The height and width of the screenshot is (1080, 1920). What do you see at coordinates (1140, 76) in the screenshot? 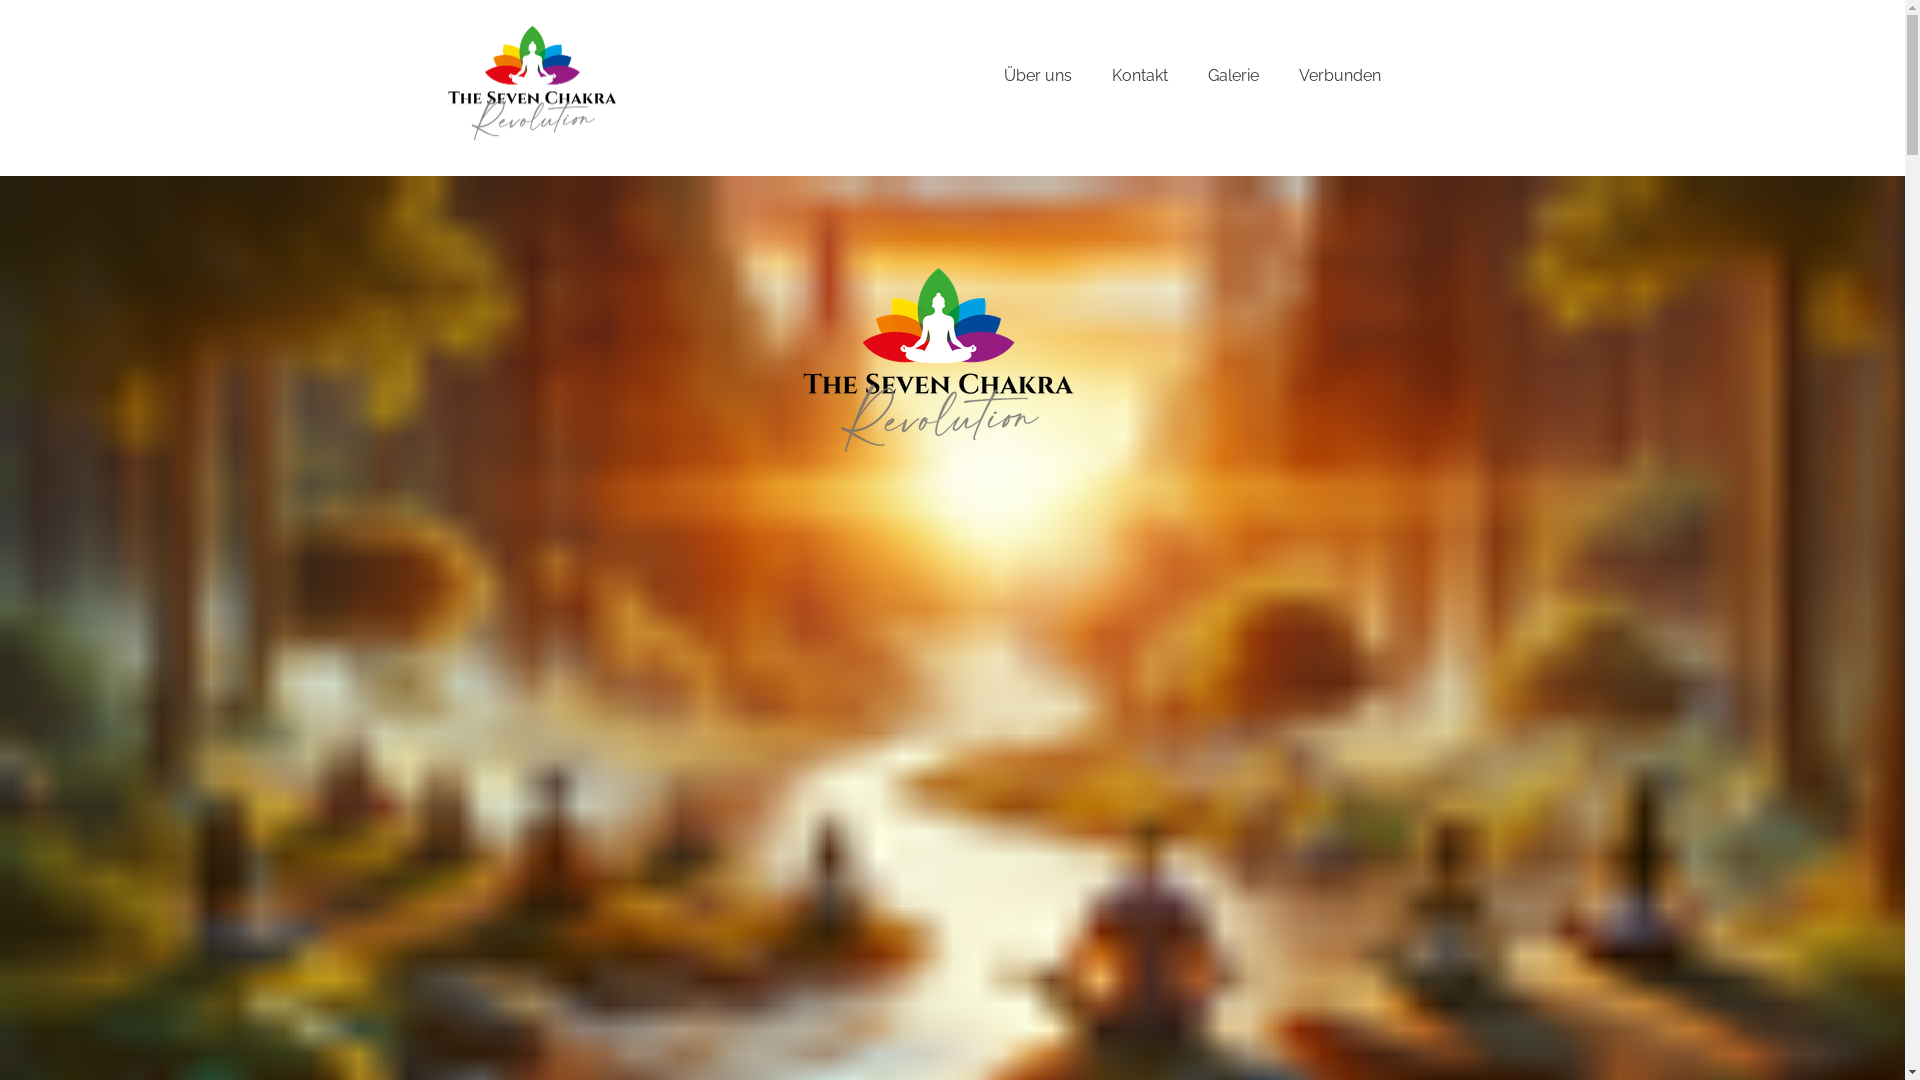
I see `Kontakt` at bounding box center [1140, 76].